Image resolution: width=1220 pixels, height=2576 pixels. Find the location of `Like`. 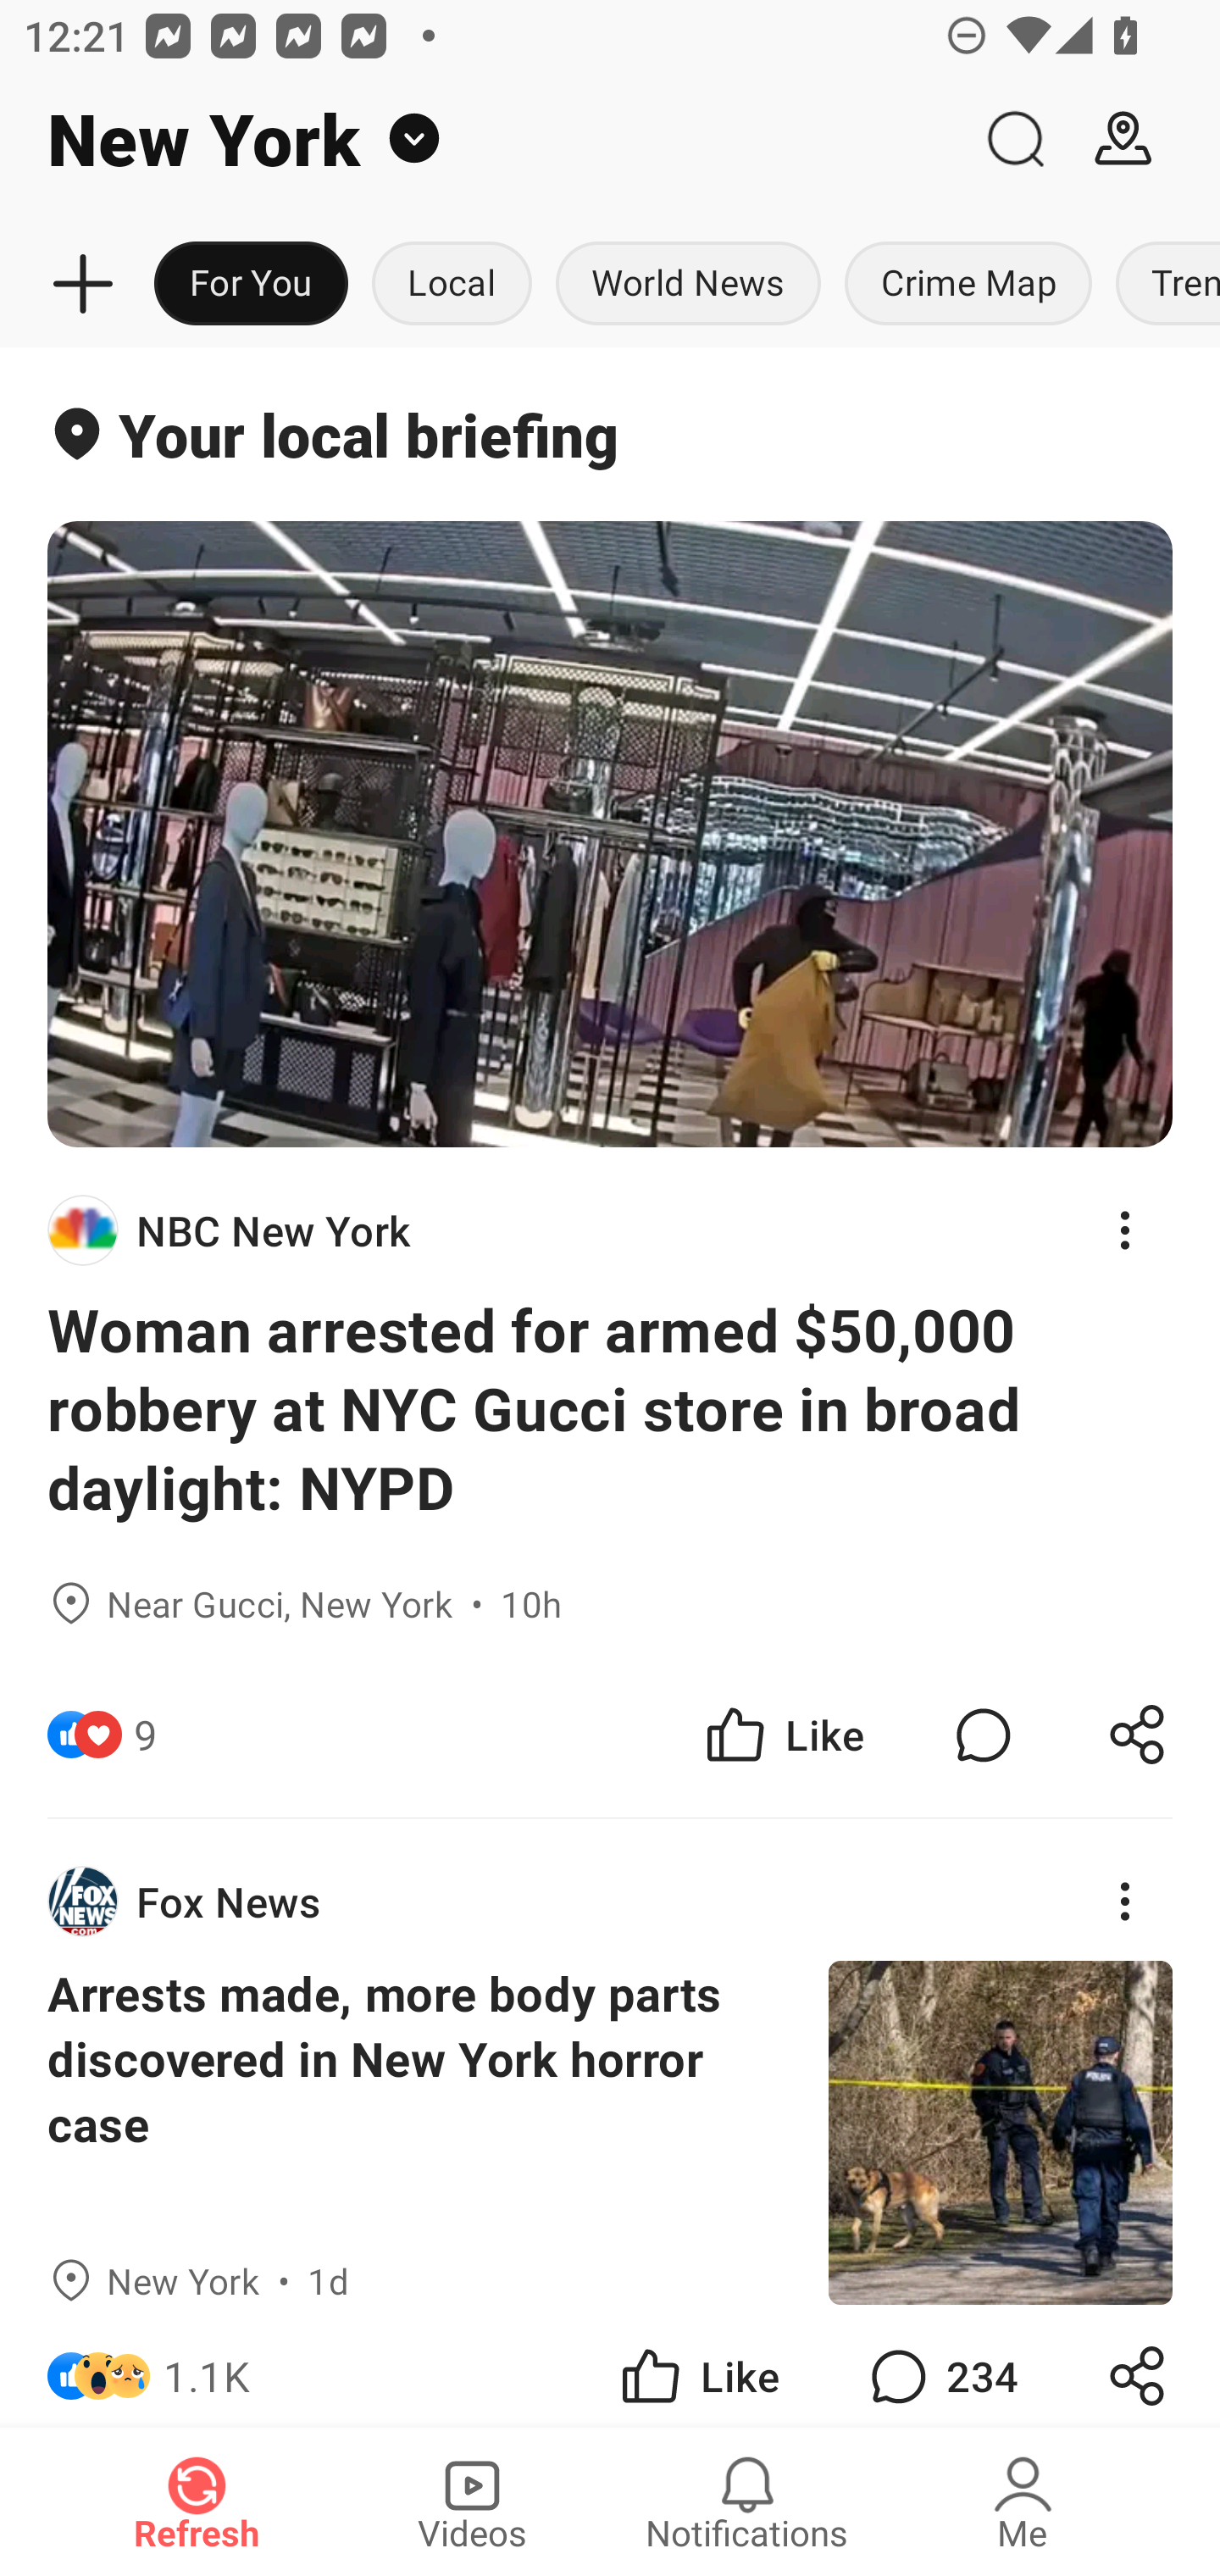

Like is located at coordinates (698, 2366).